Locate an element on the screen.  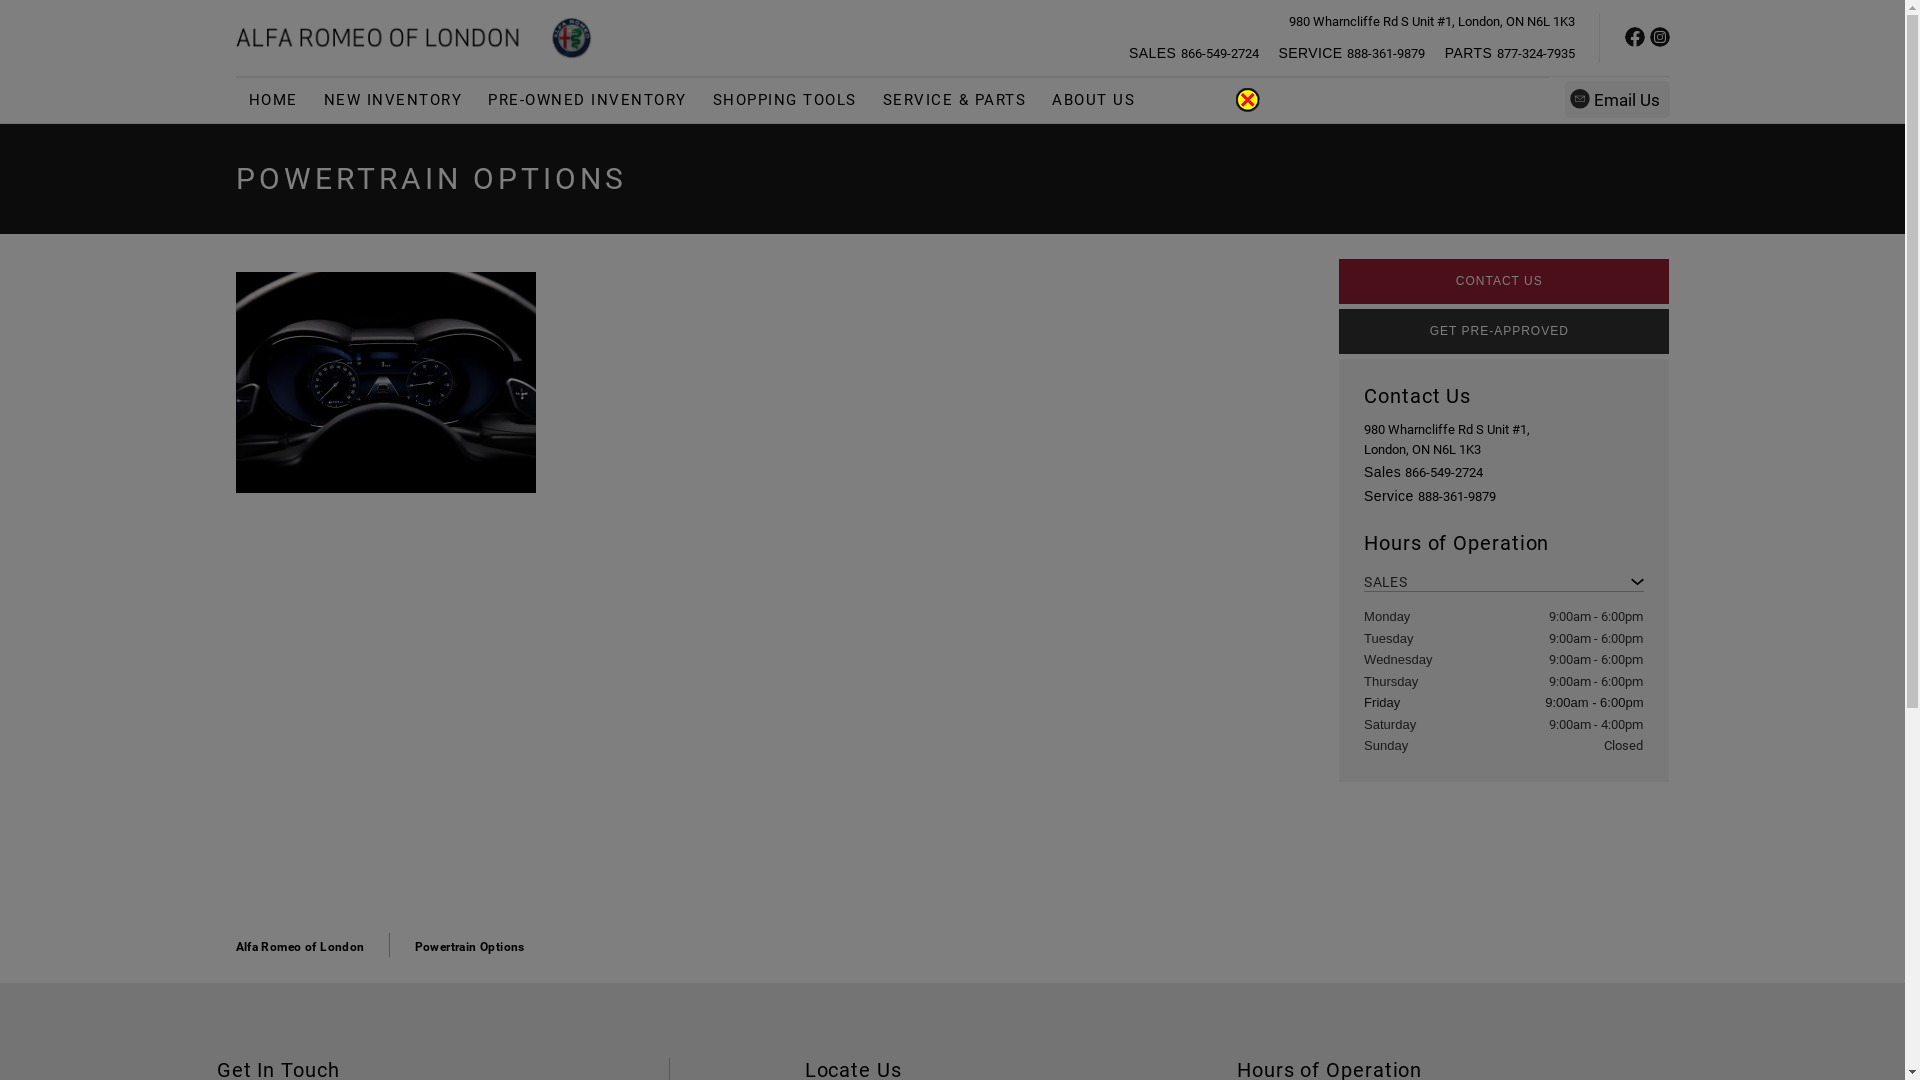
Alfa Romeo of London is located at coordinates (300, 947).